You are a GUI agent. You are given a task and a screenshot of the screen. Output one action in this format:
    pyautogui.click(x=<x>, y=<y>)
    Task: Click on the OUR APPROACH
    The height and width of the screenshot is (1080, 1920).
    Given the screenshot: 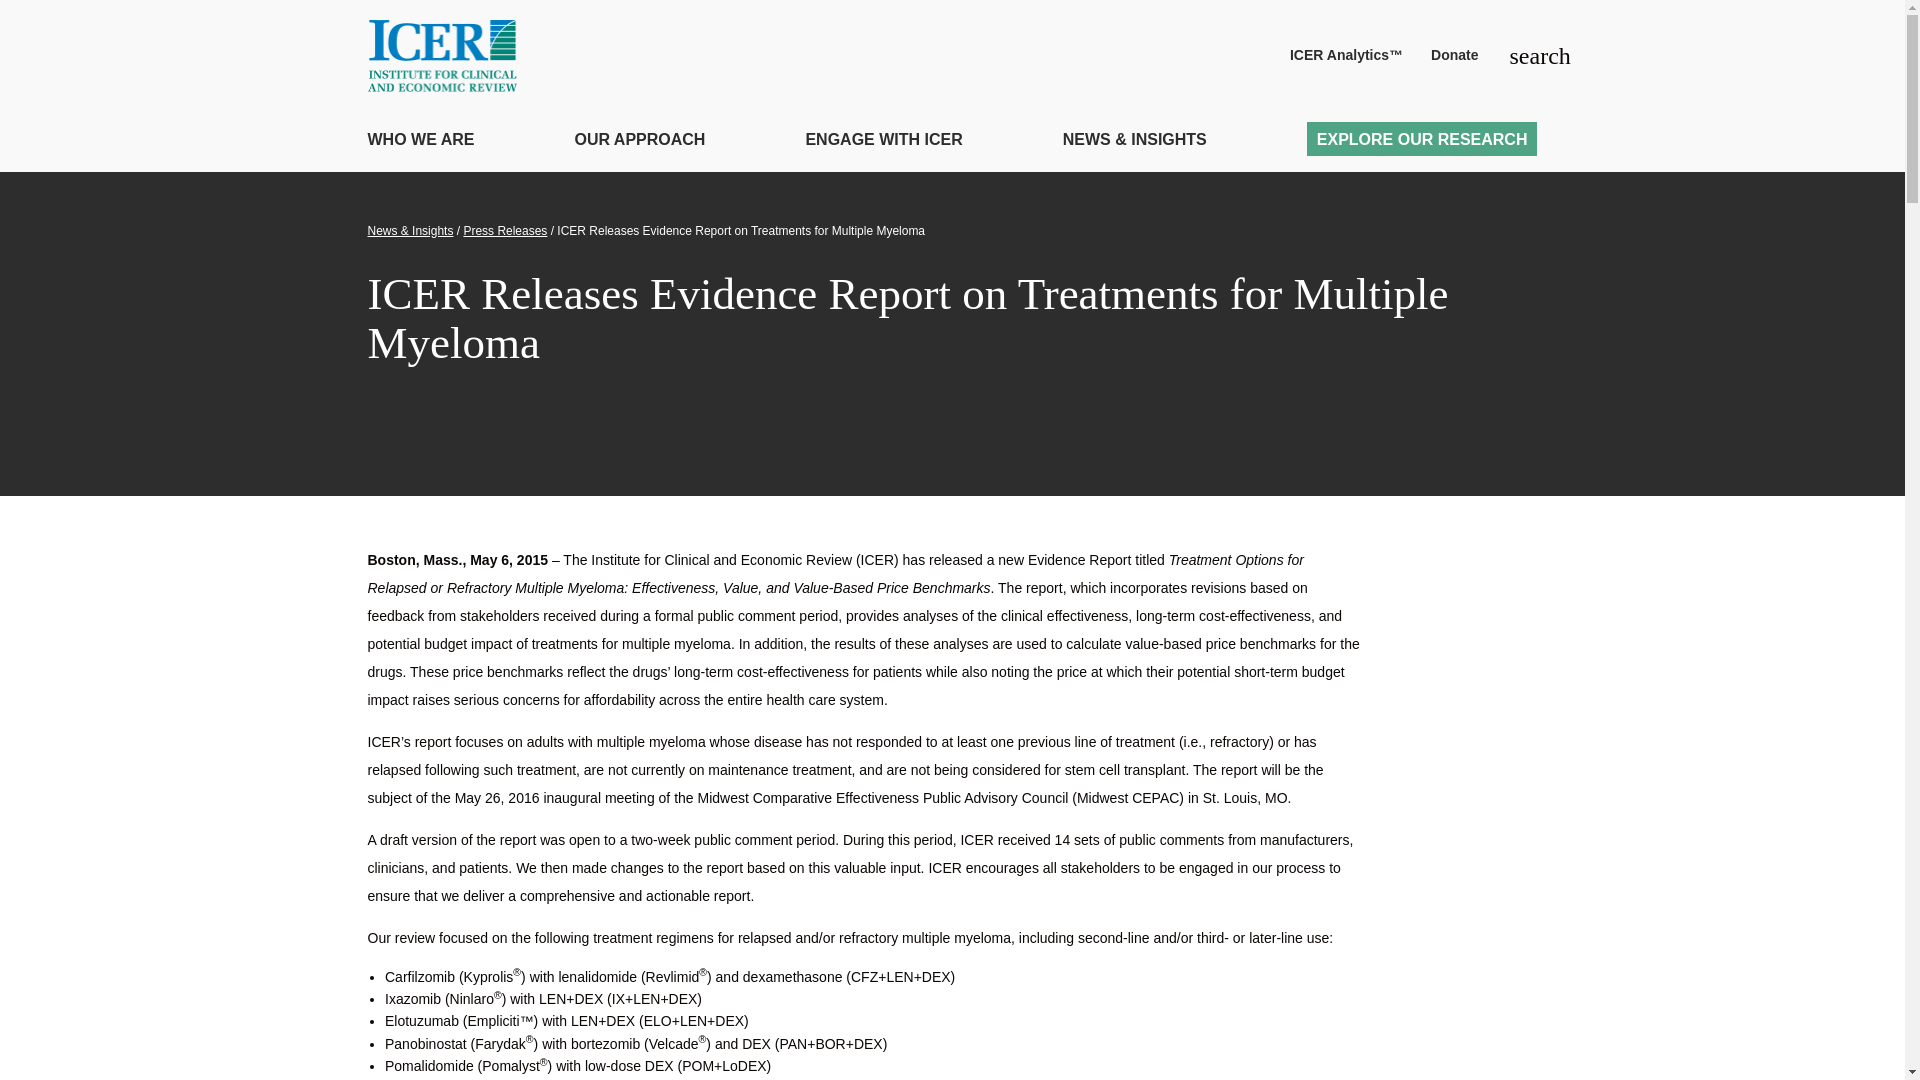 What is the action you would take?
    pyautogui.click(x=639, y=142)
    